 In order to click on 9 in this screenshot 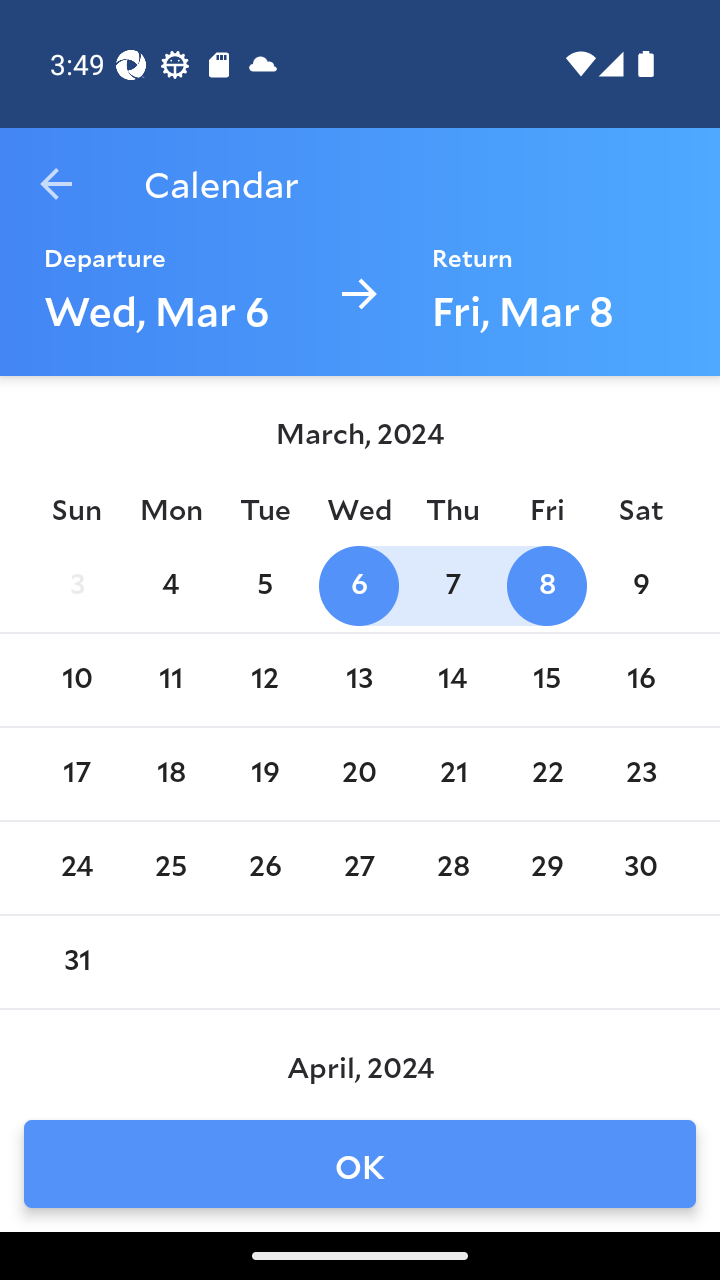, I will do `click(641, 586)`.